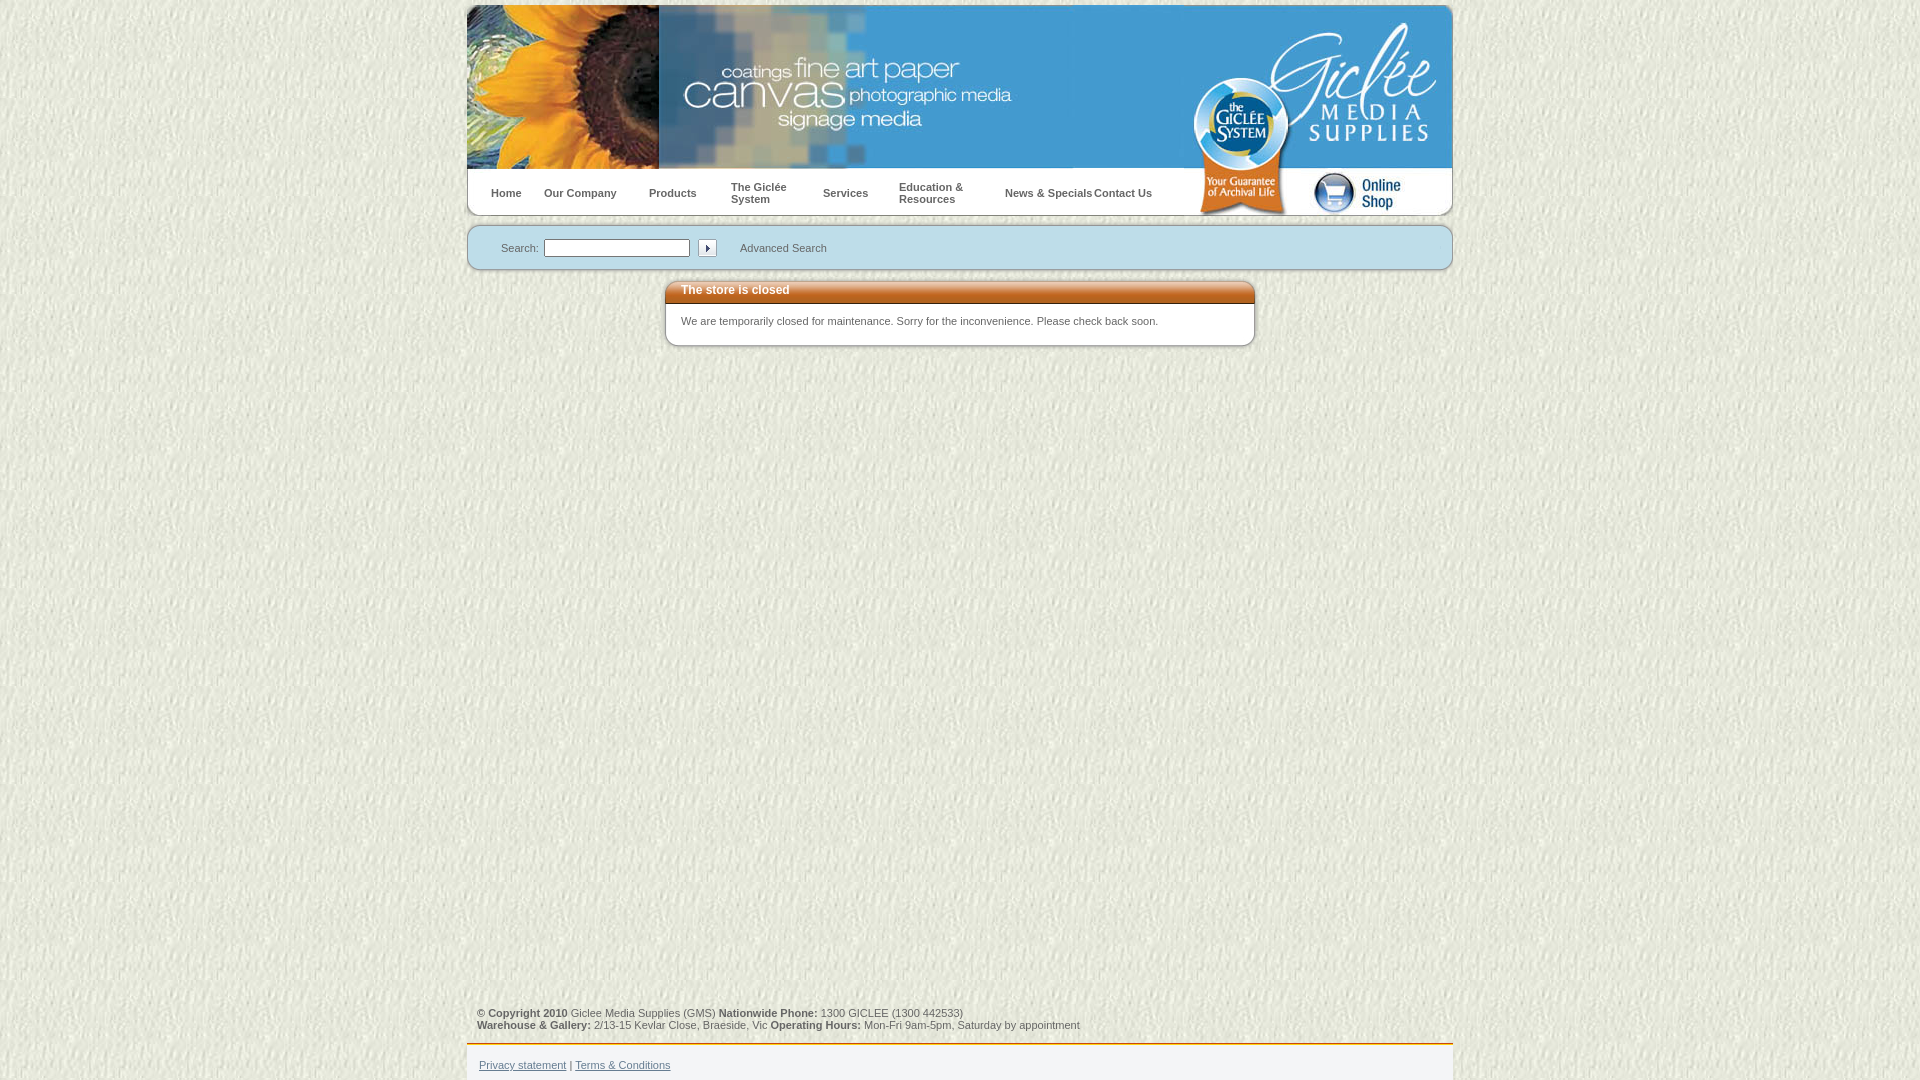 Image resolution: width=1920 pixels, height=1080 pixels. What do you see at coordinates (673, 192) in the screenshot?
I see `Products` at bounding box center [673, 192].